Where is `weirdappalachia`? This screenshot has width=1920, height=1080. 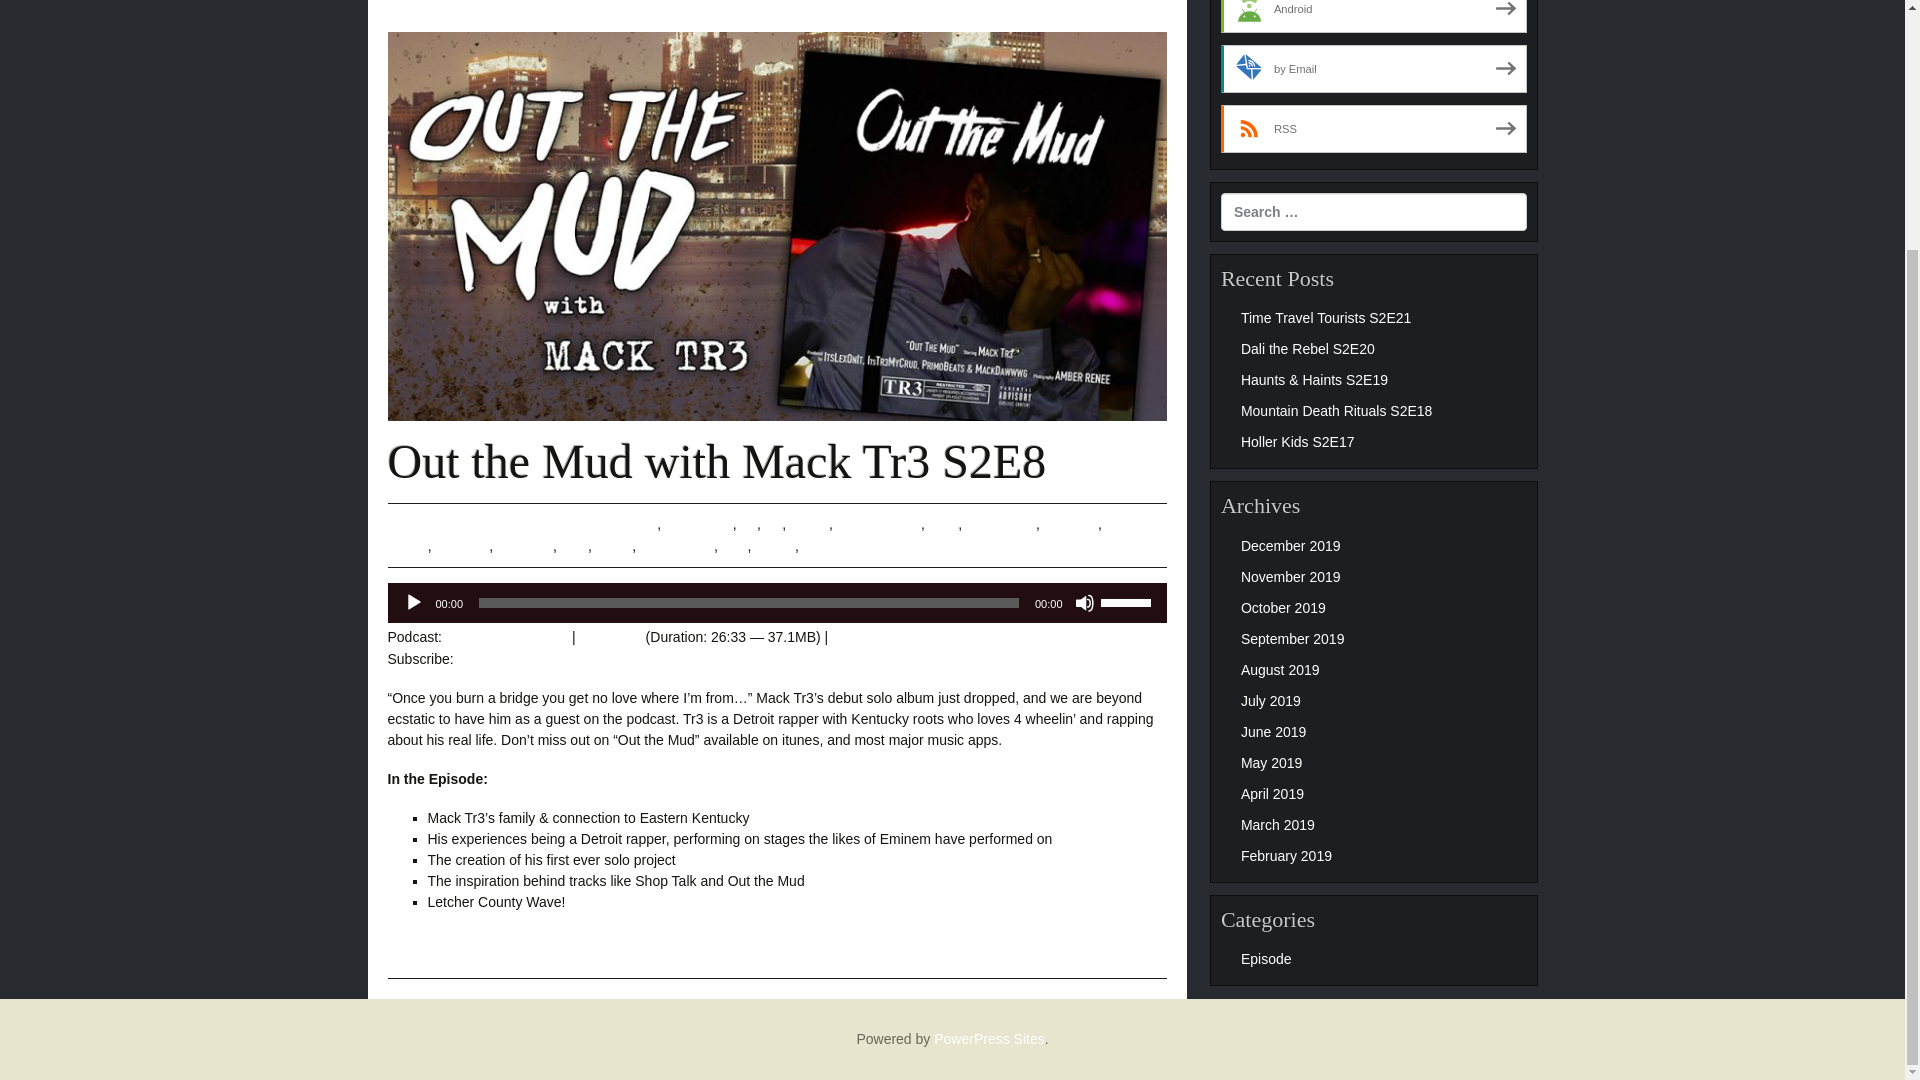 weirdappalachia is located at coordinates (988, 546).